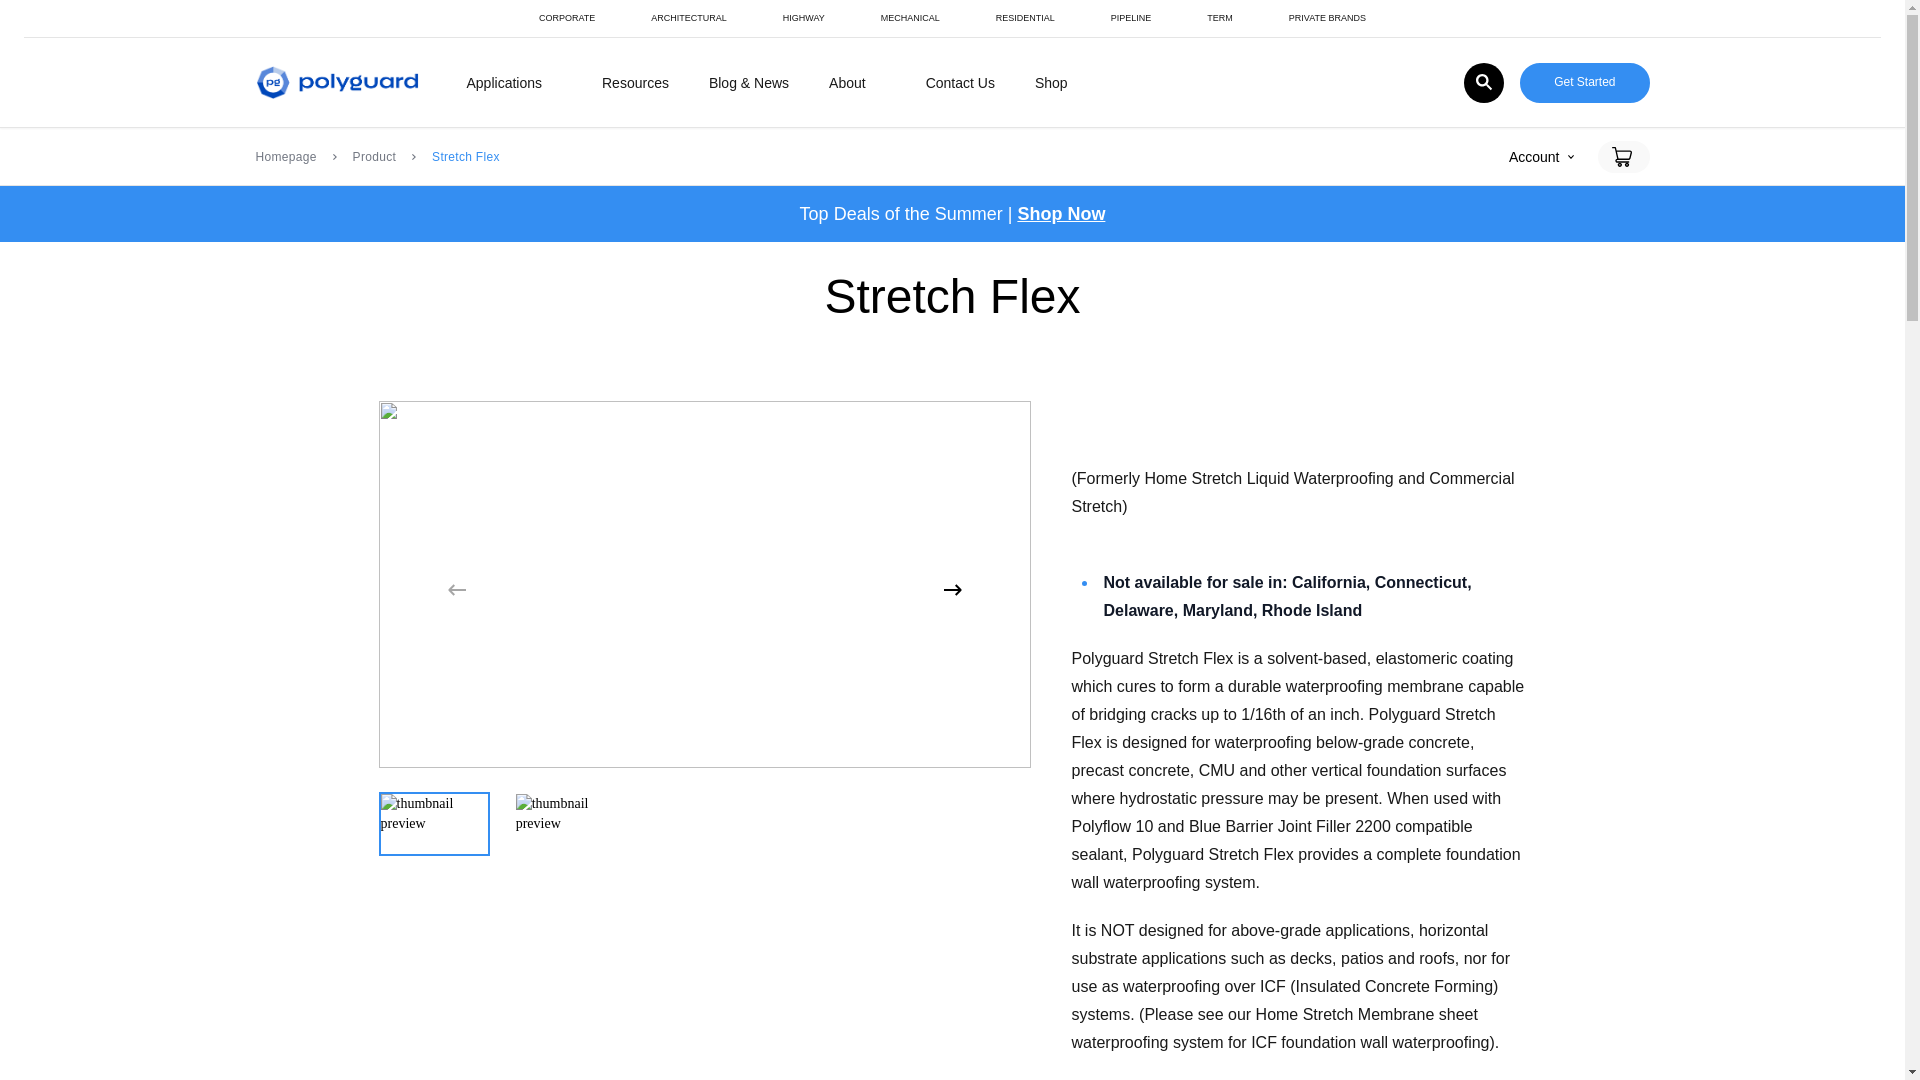 The height and width of the screenshot is (1080, 1920). I want to click on PRIVATE BRANDS, so click(1327, 18).